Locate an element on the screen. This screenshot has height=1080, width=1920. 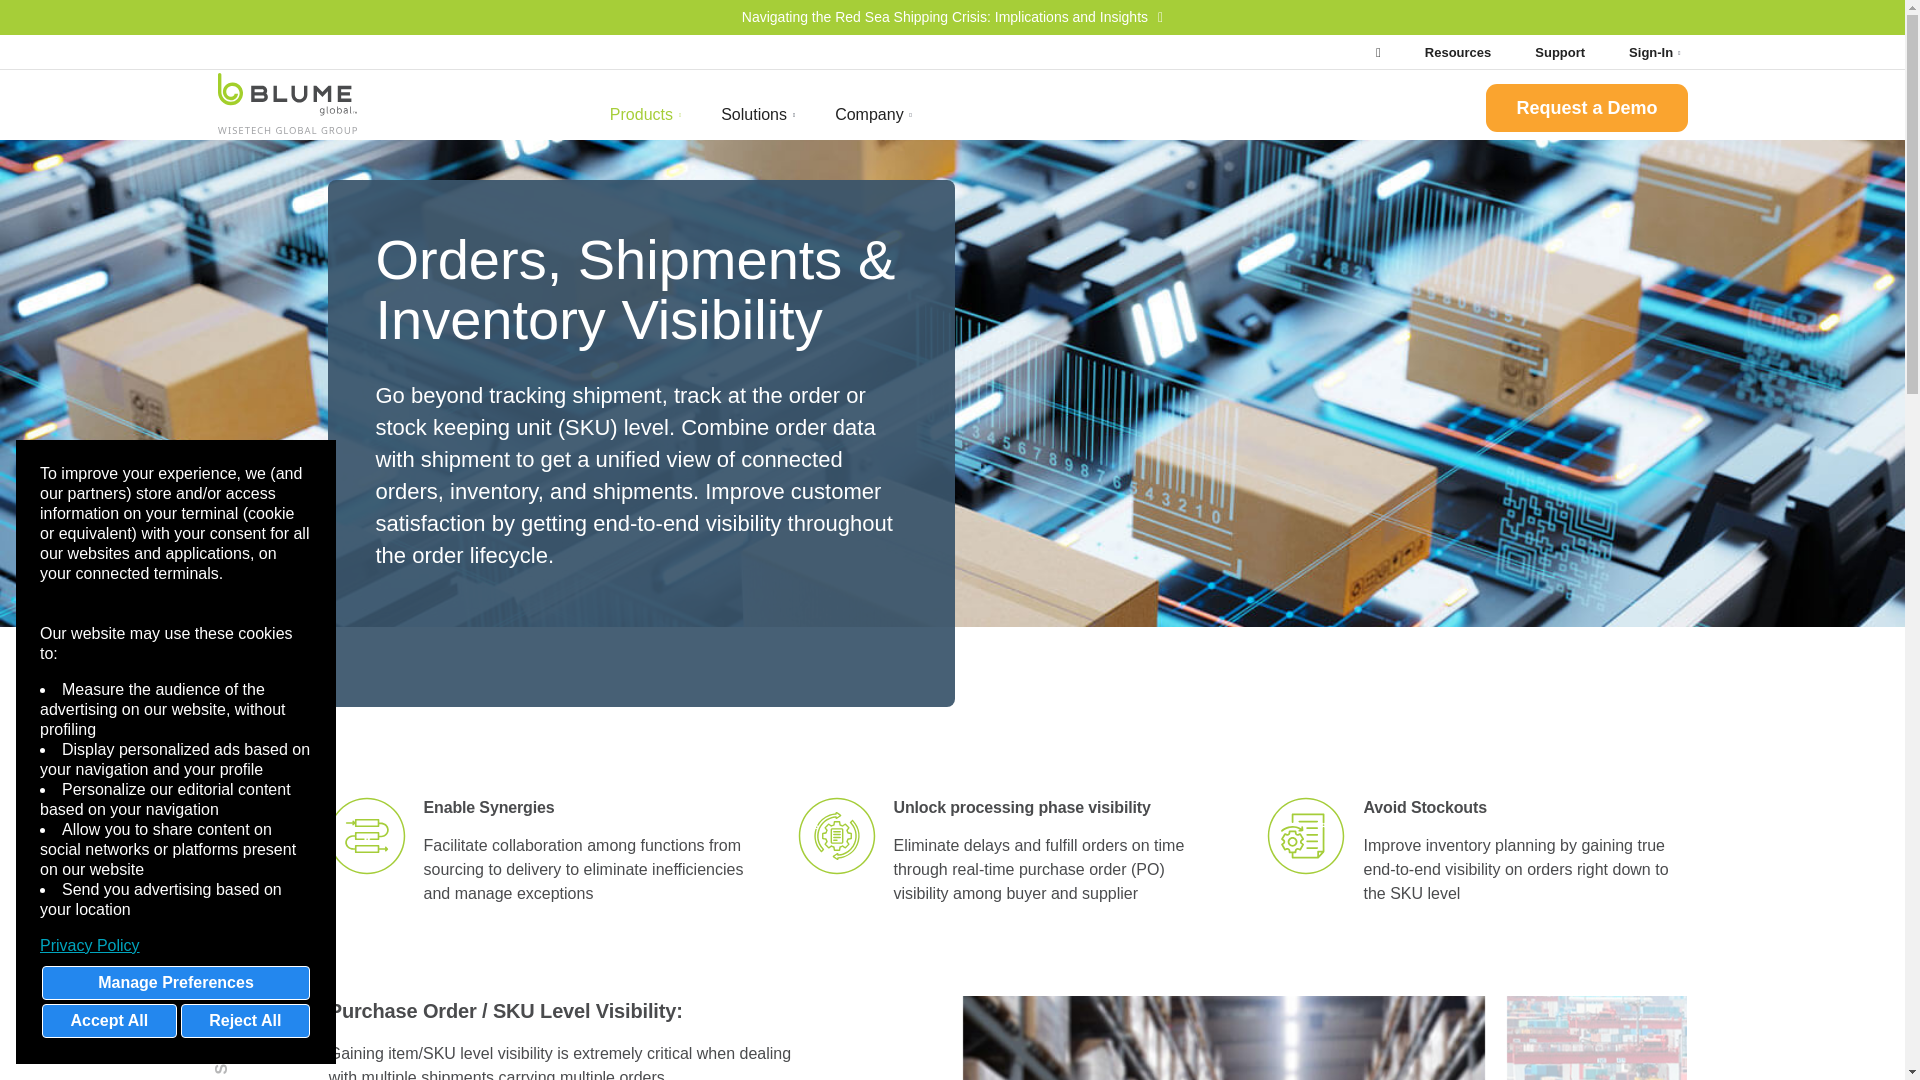
Reject All is located at coordinates (244, 1020).